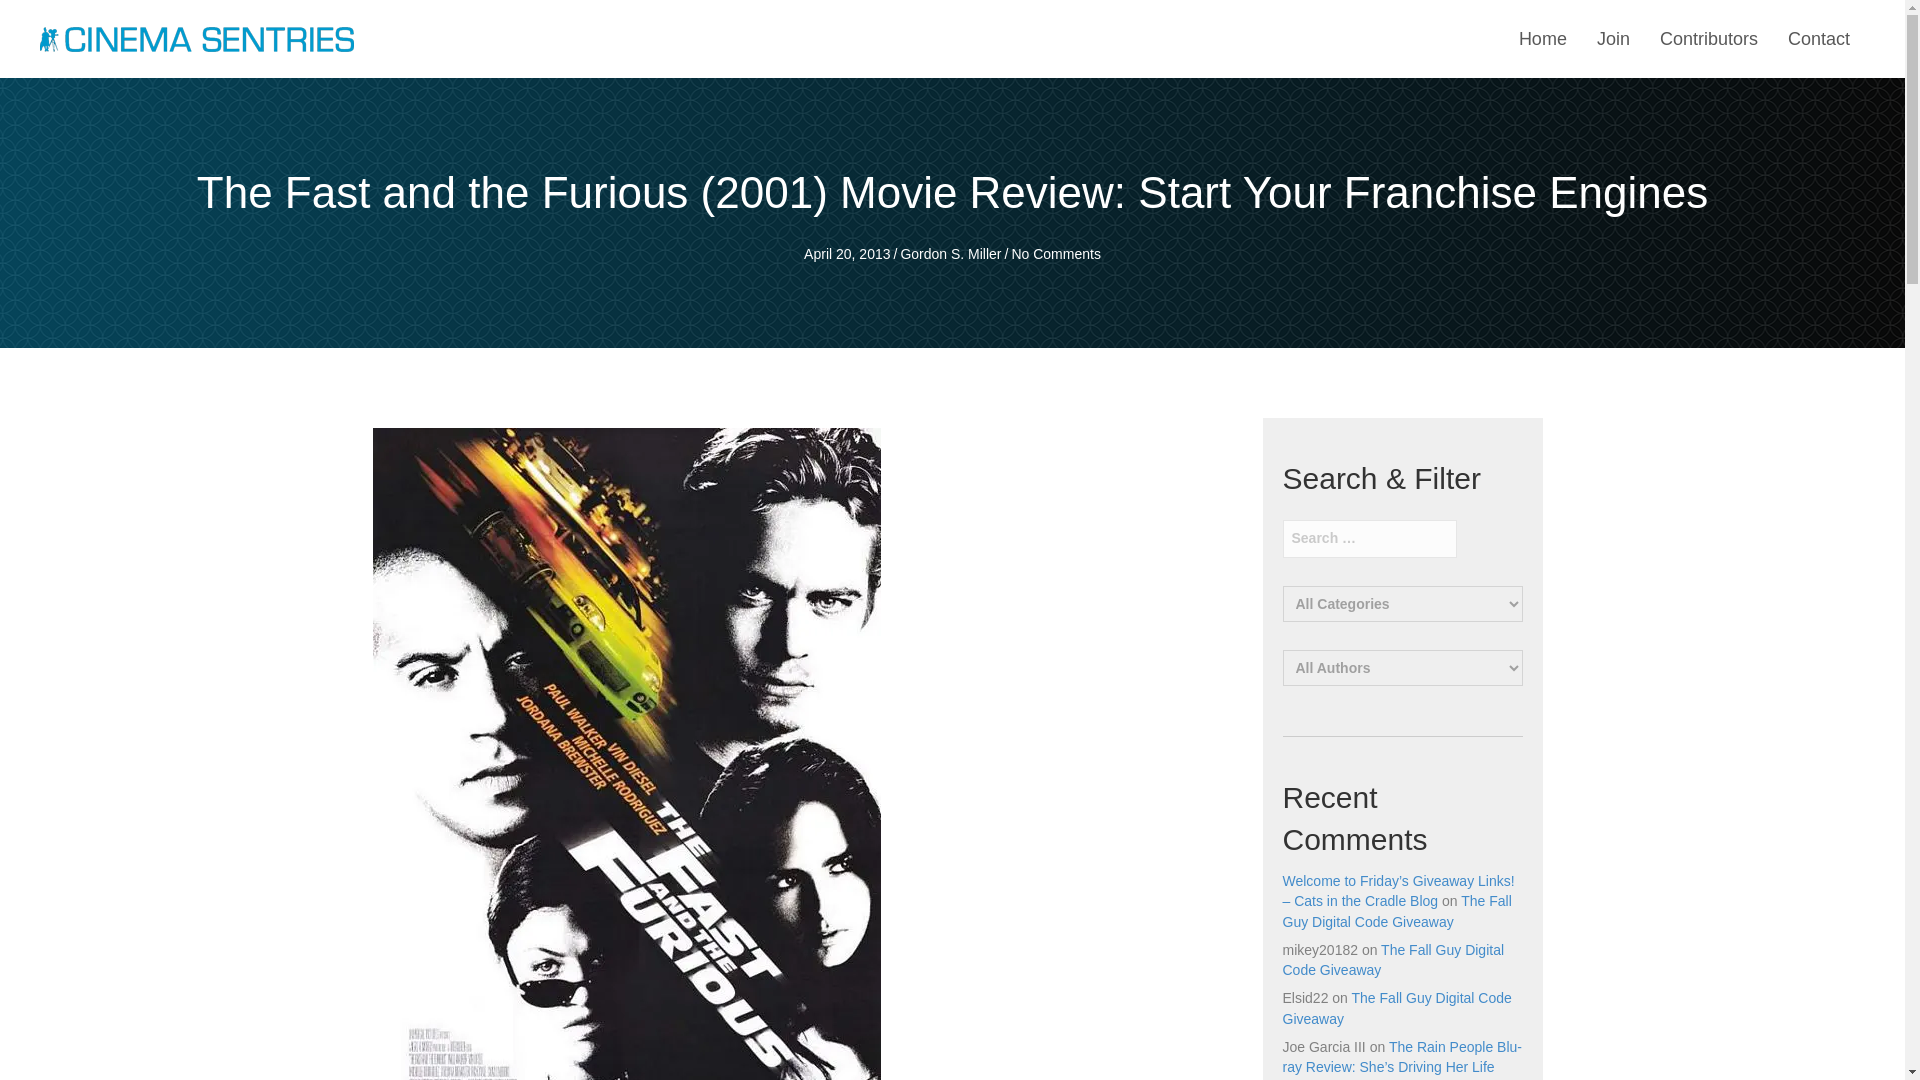  What do you see at coordinates (1542, 39) in the screenshot?
I see `Home` at bounding box center [1542, 39].